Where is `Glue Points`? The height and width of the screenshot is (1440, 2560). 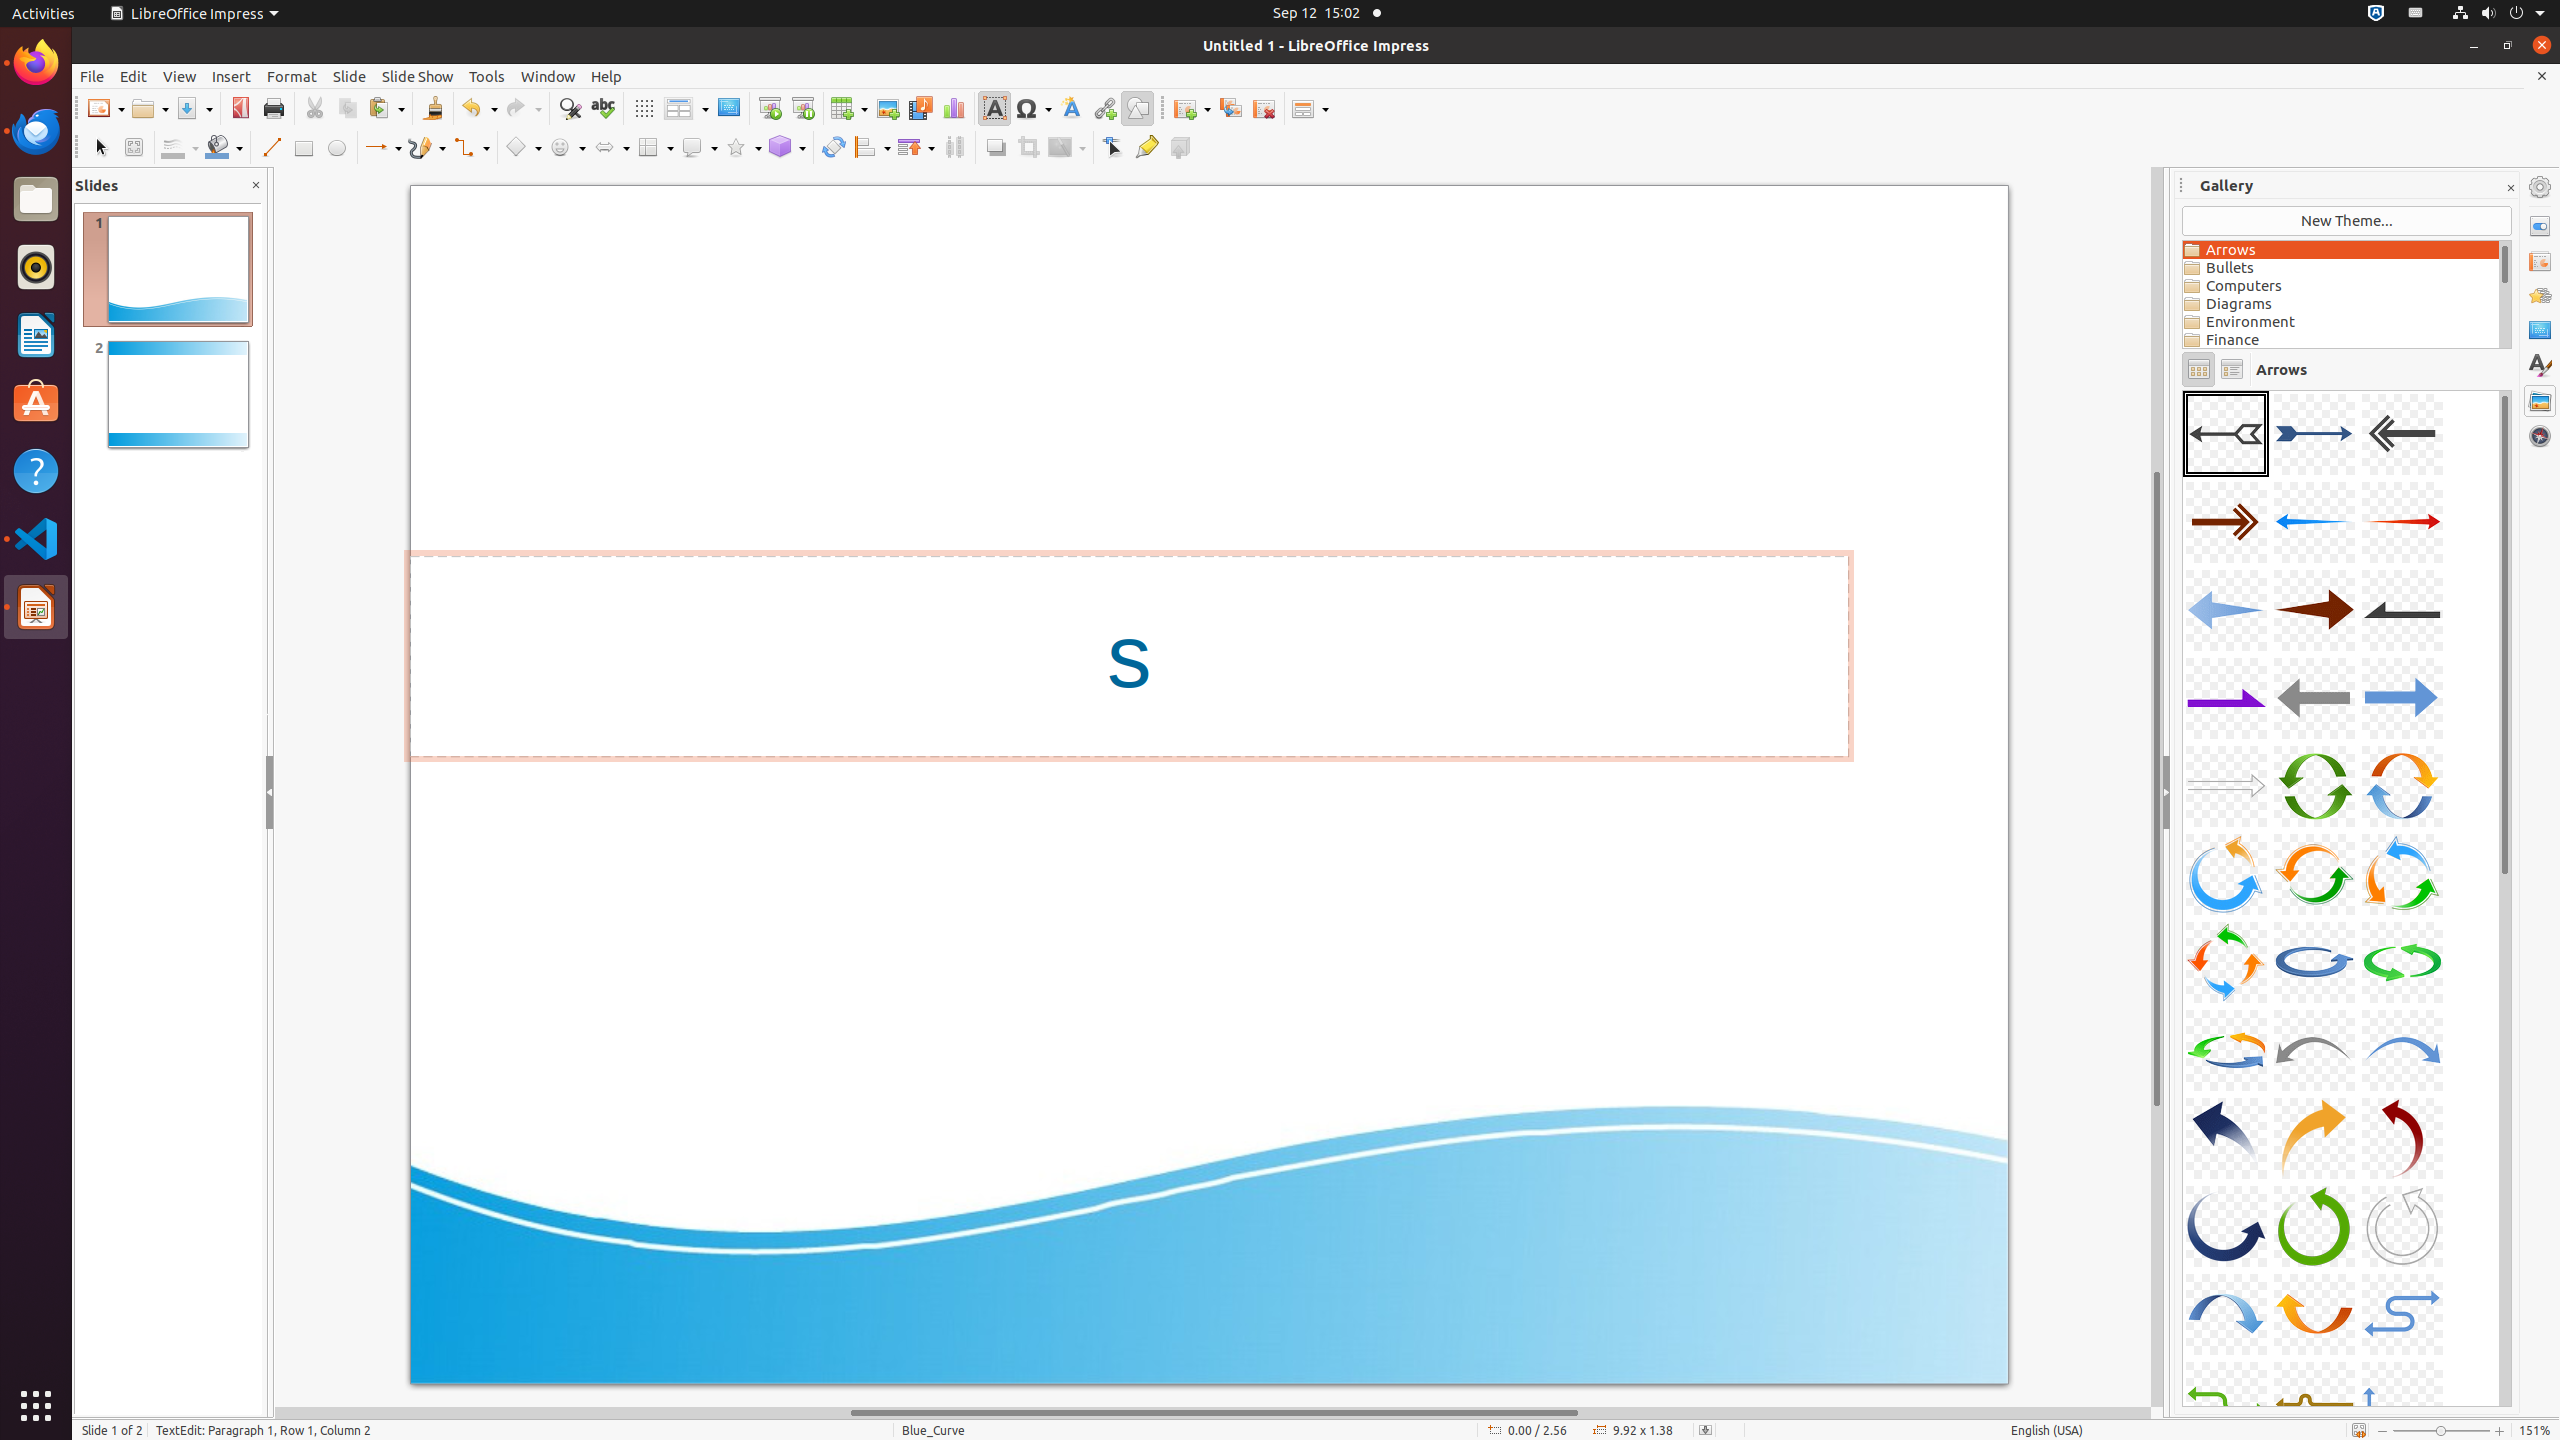
Glue Points is located at coordinates (1146, 148).